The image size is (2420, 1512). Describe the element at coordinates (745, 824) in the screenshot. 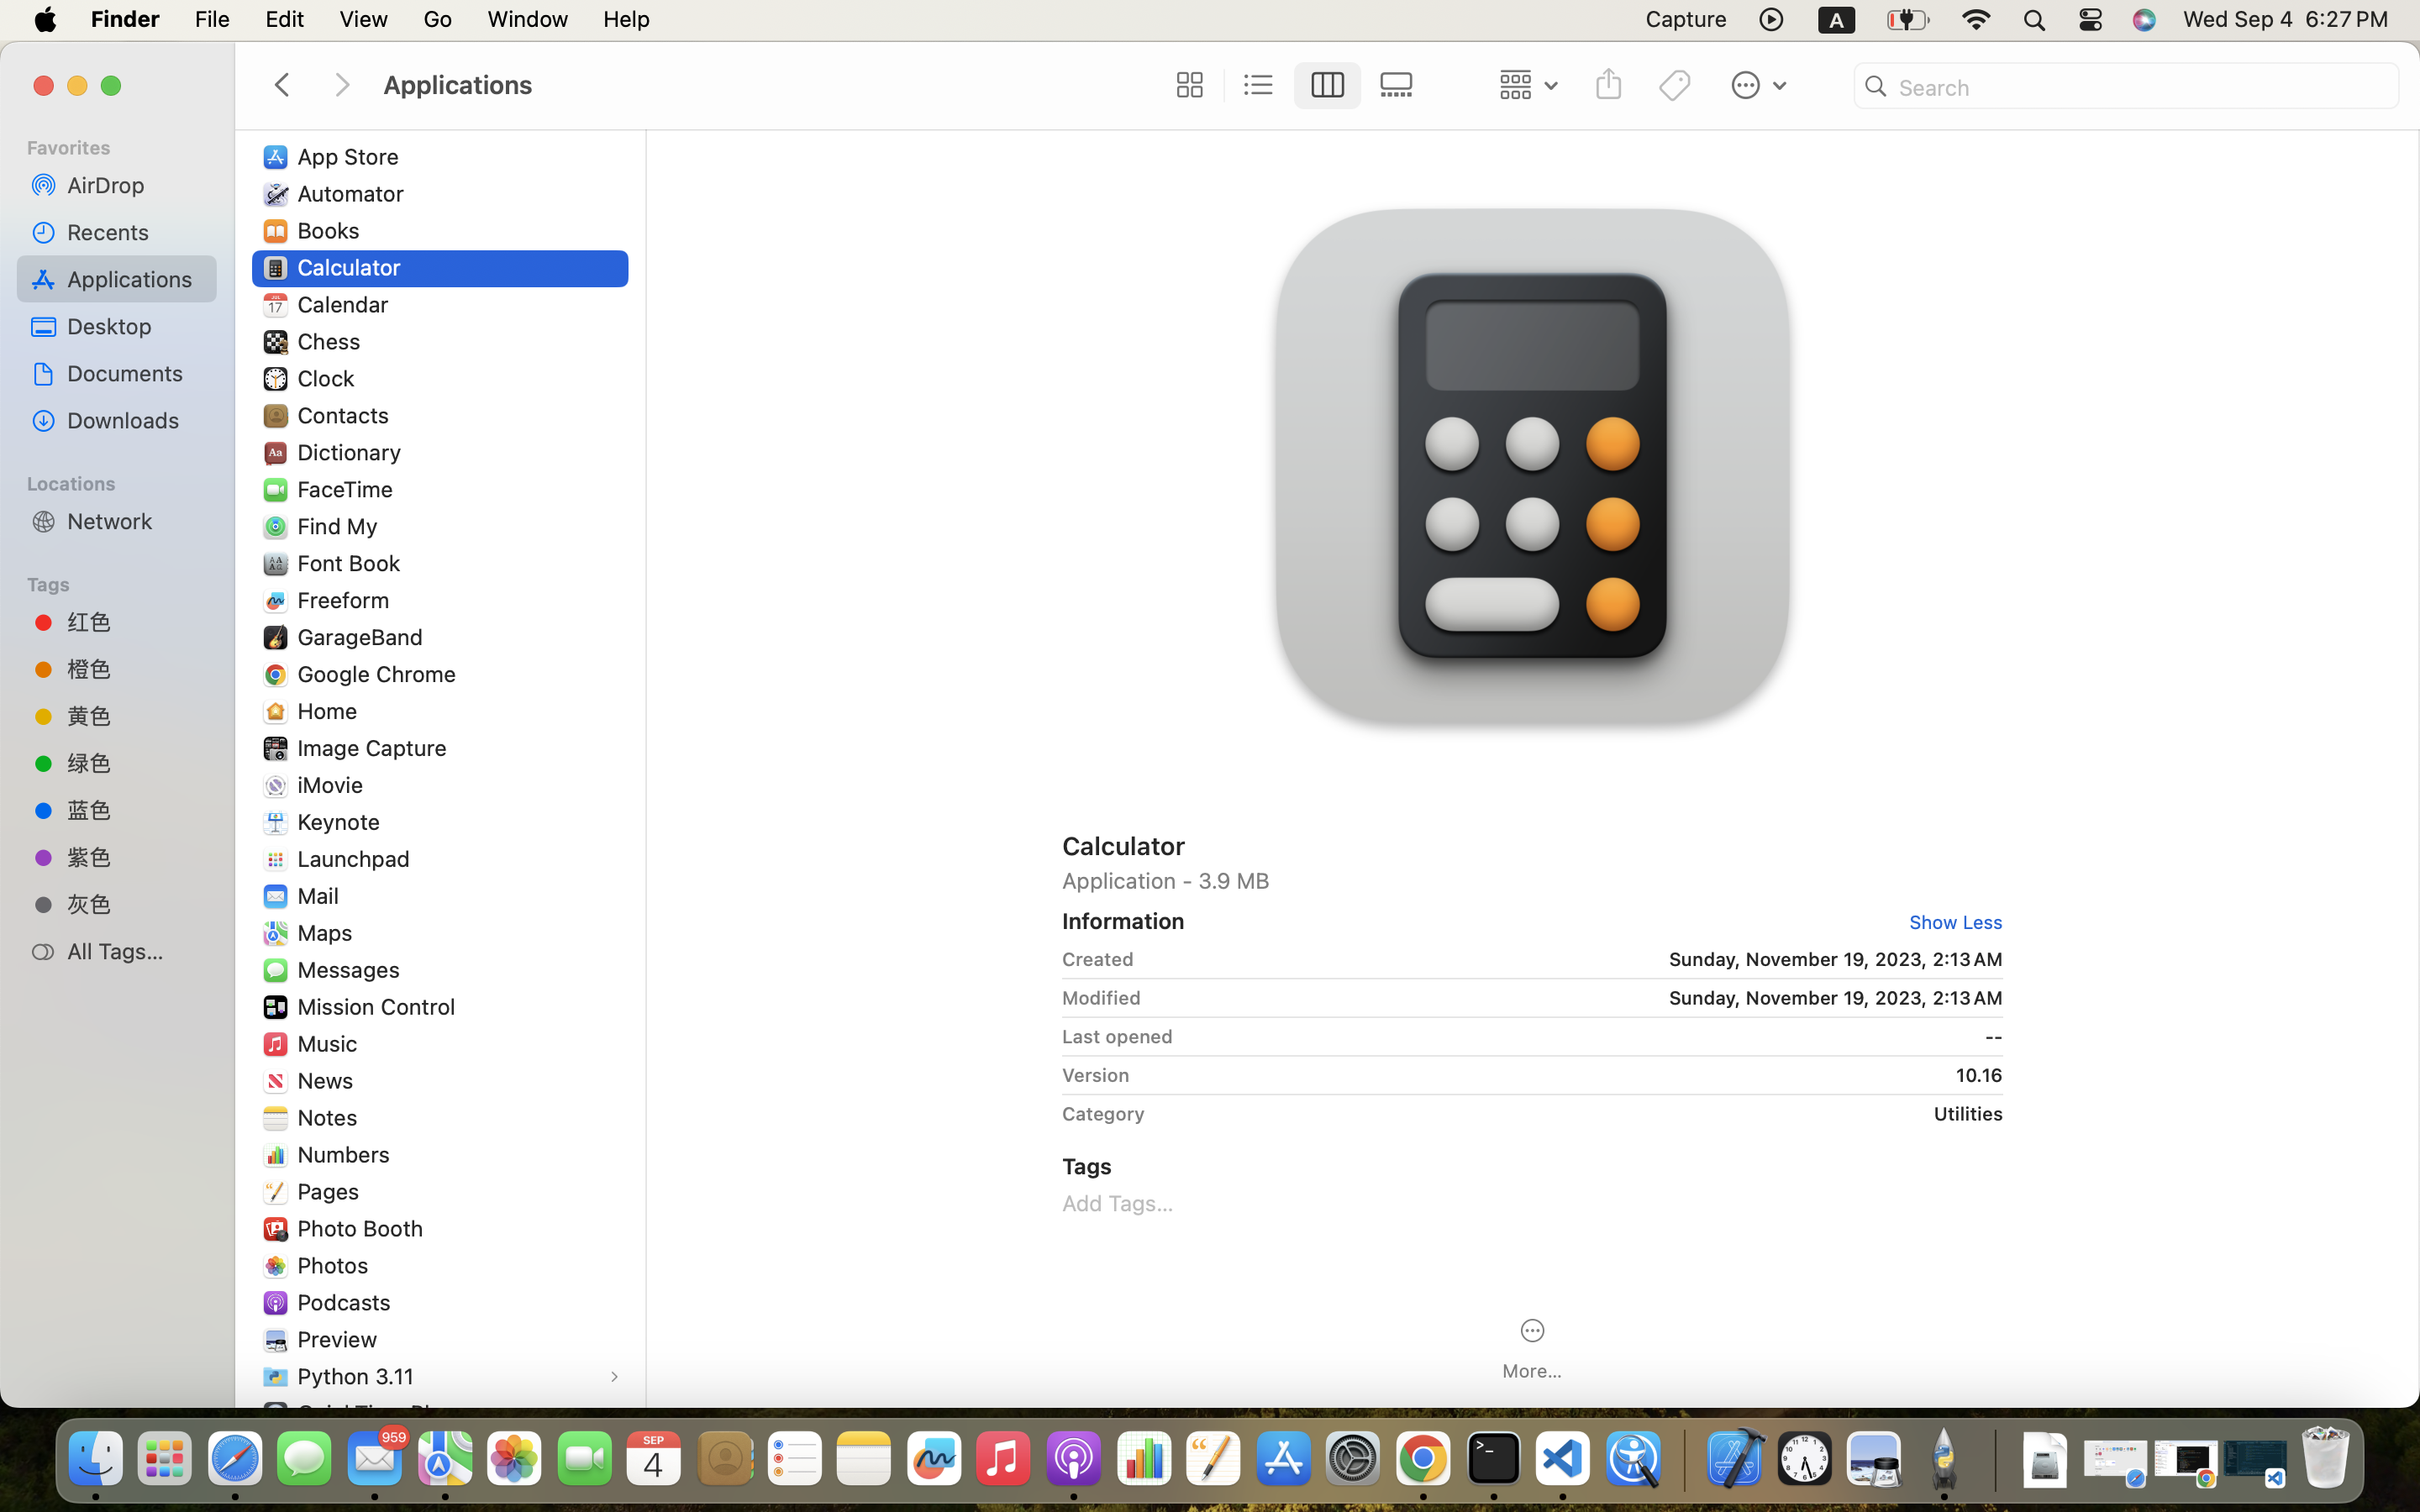

I see `0.0` at that location.